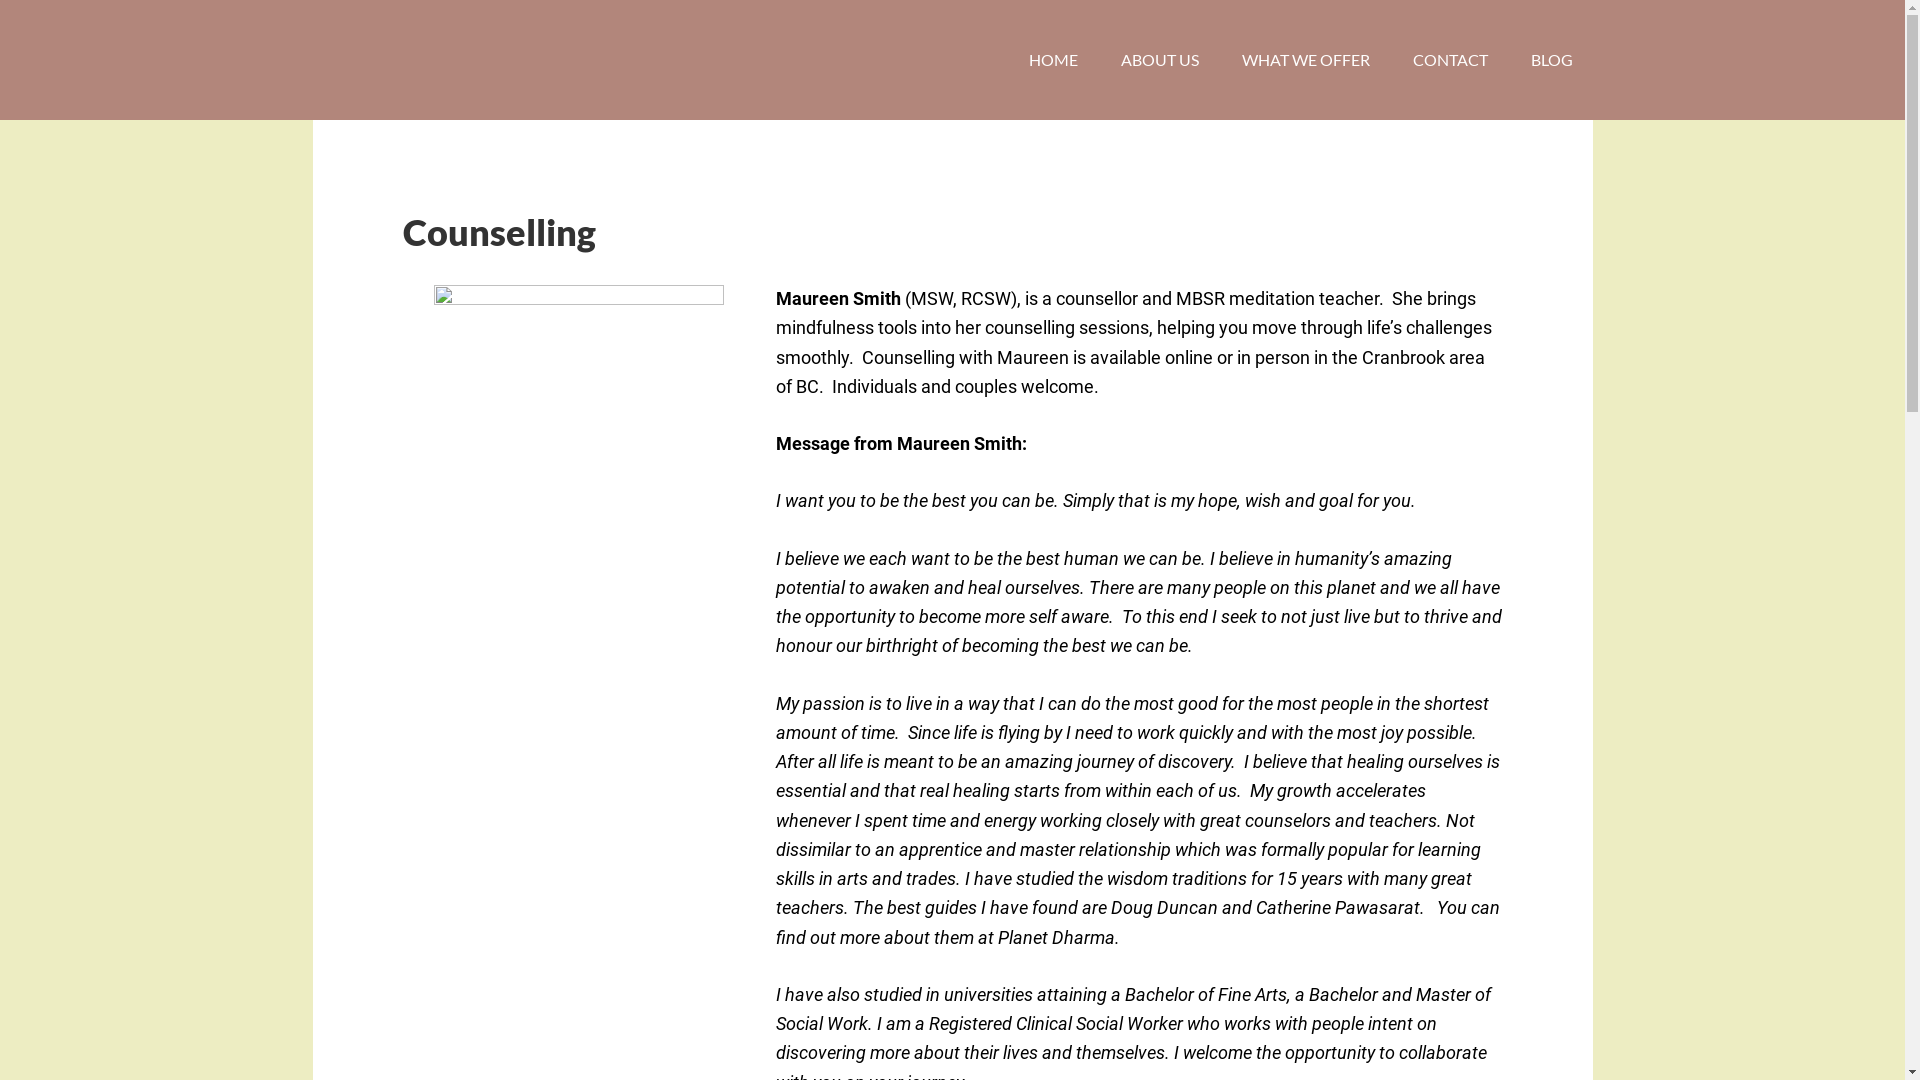 The image size is (1920, 1080). Describe the element at coordinates (1052, 60) in the screenshot. I see `HOME` at that location.